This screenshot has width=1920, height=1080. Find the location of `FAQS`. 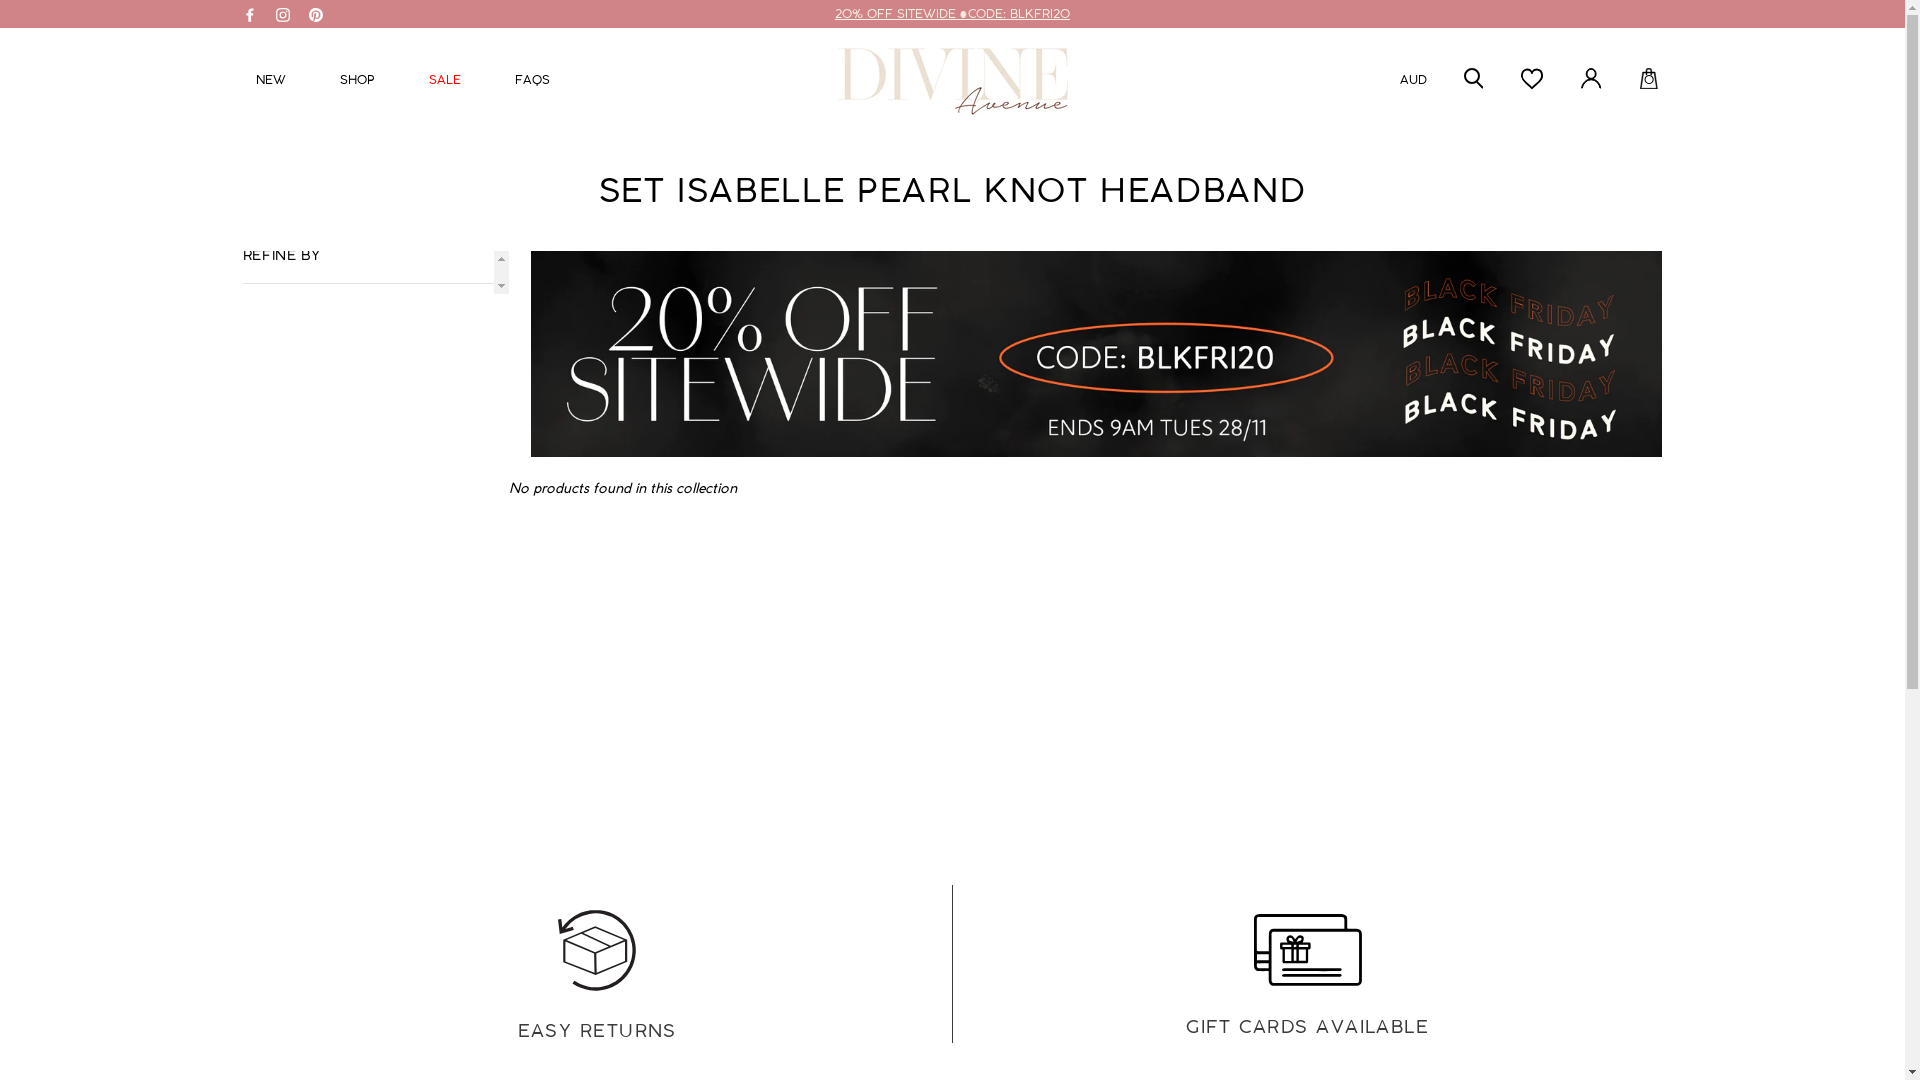

FAQS is located at coordinates (532, 82).